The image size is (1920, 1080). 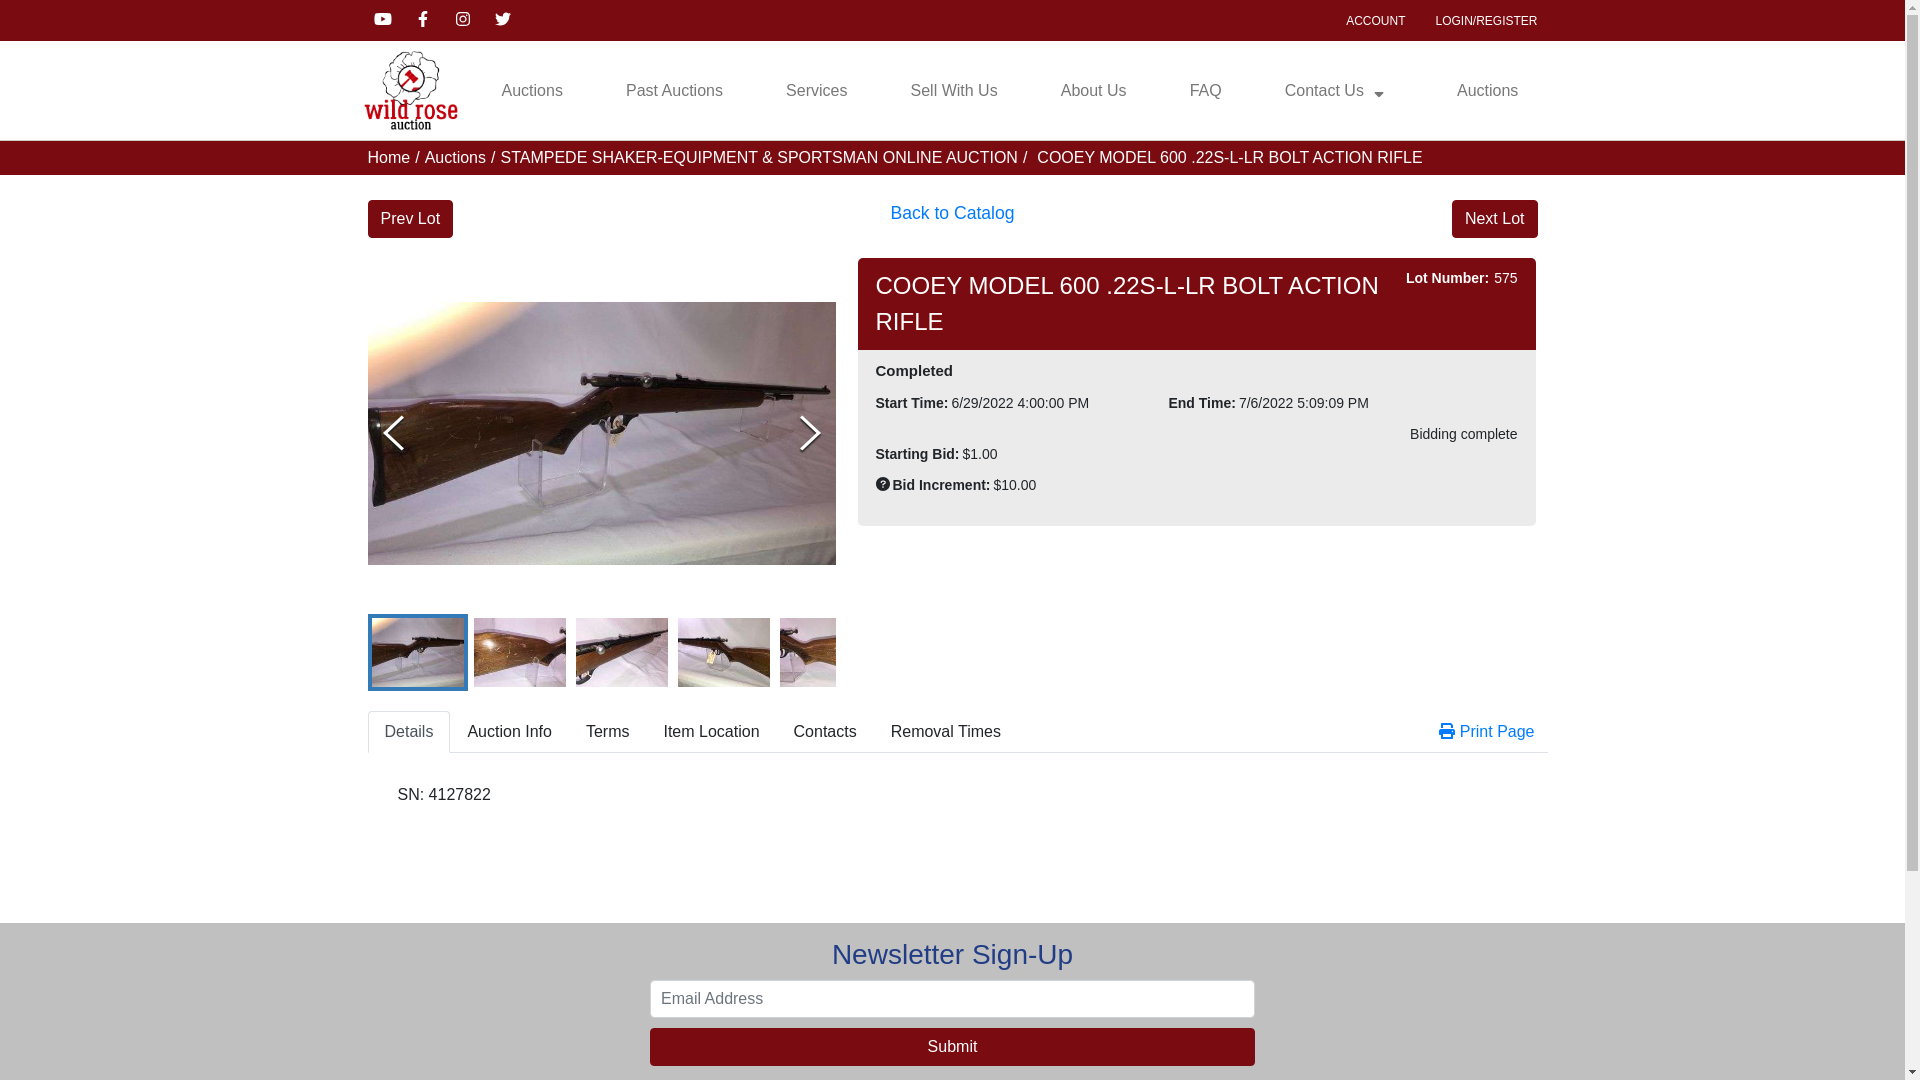 What do you see at coordinates (410, 90) in the screenshot?
I see `Go to homepage` at bounding box center [410, 90].